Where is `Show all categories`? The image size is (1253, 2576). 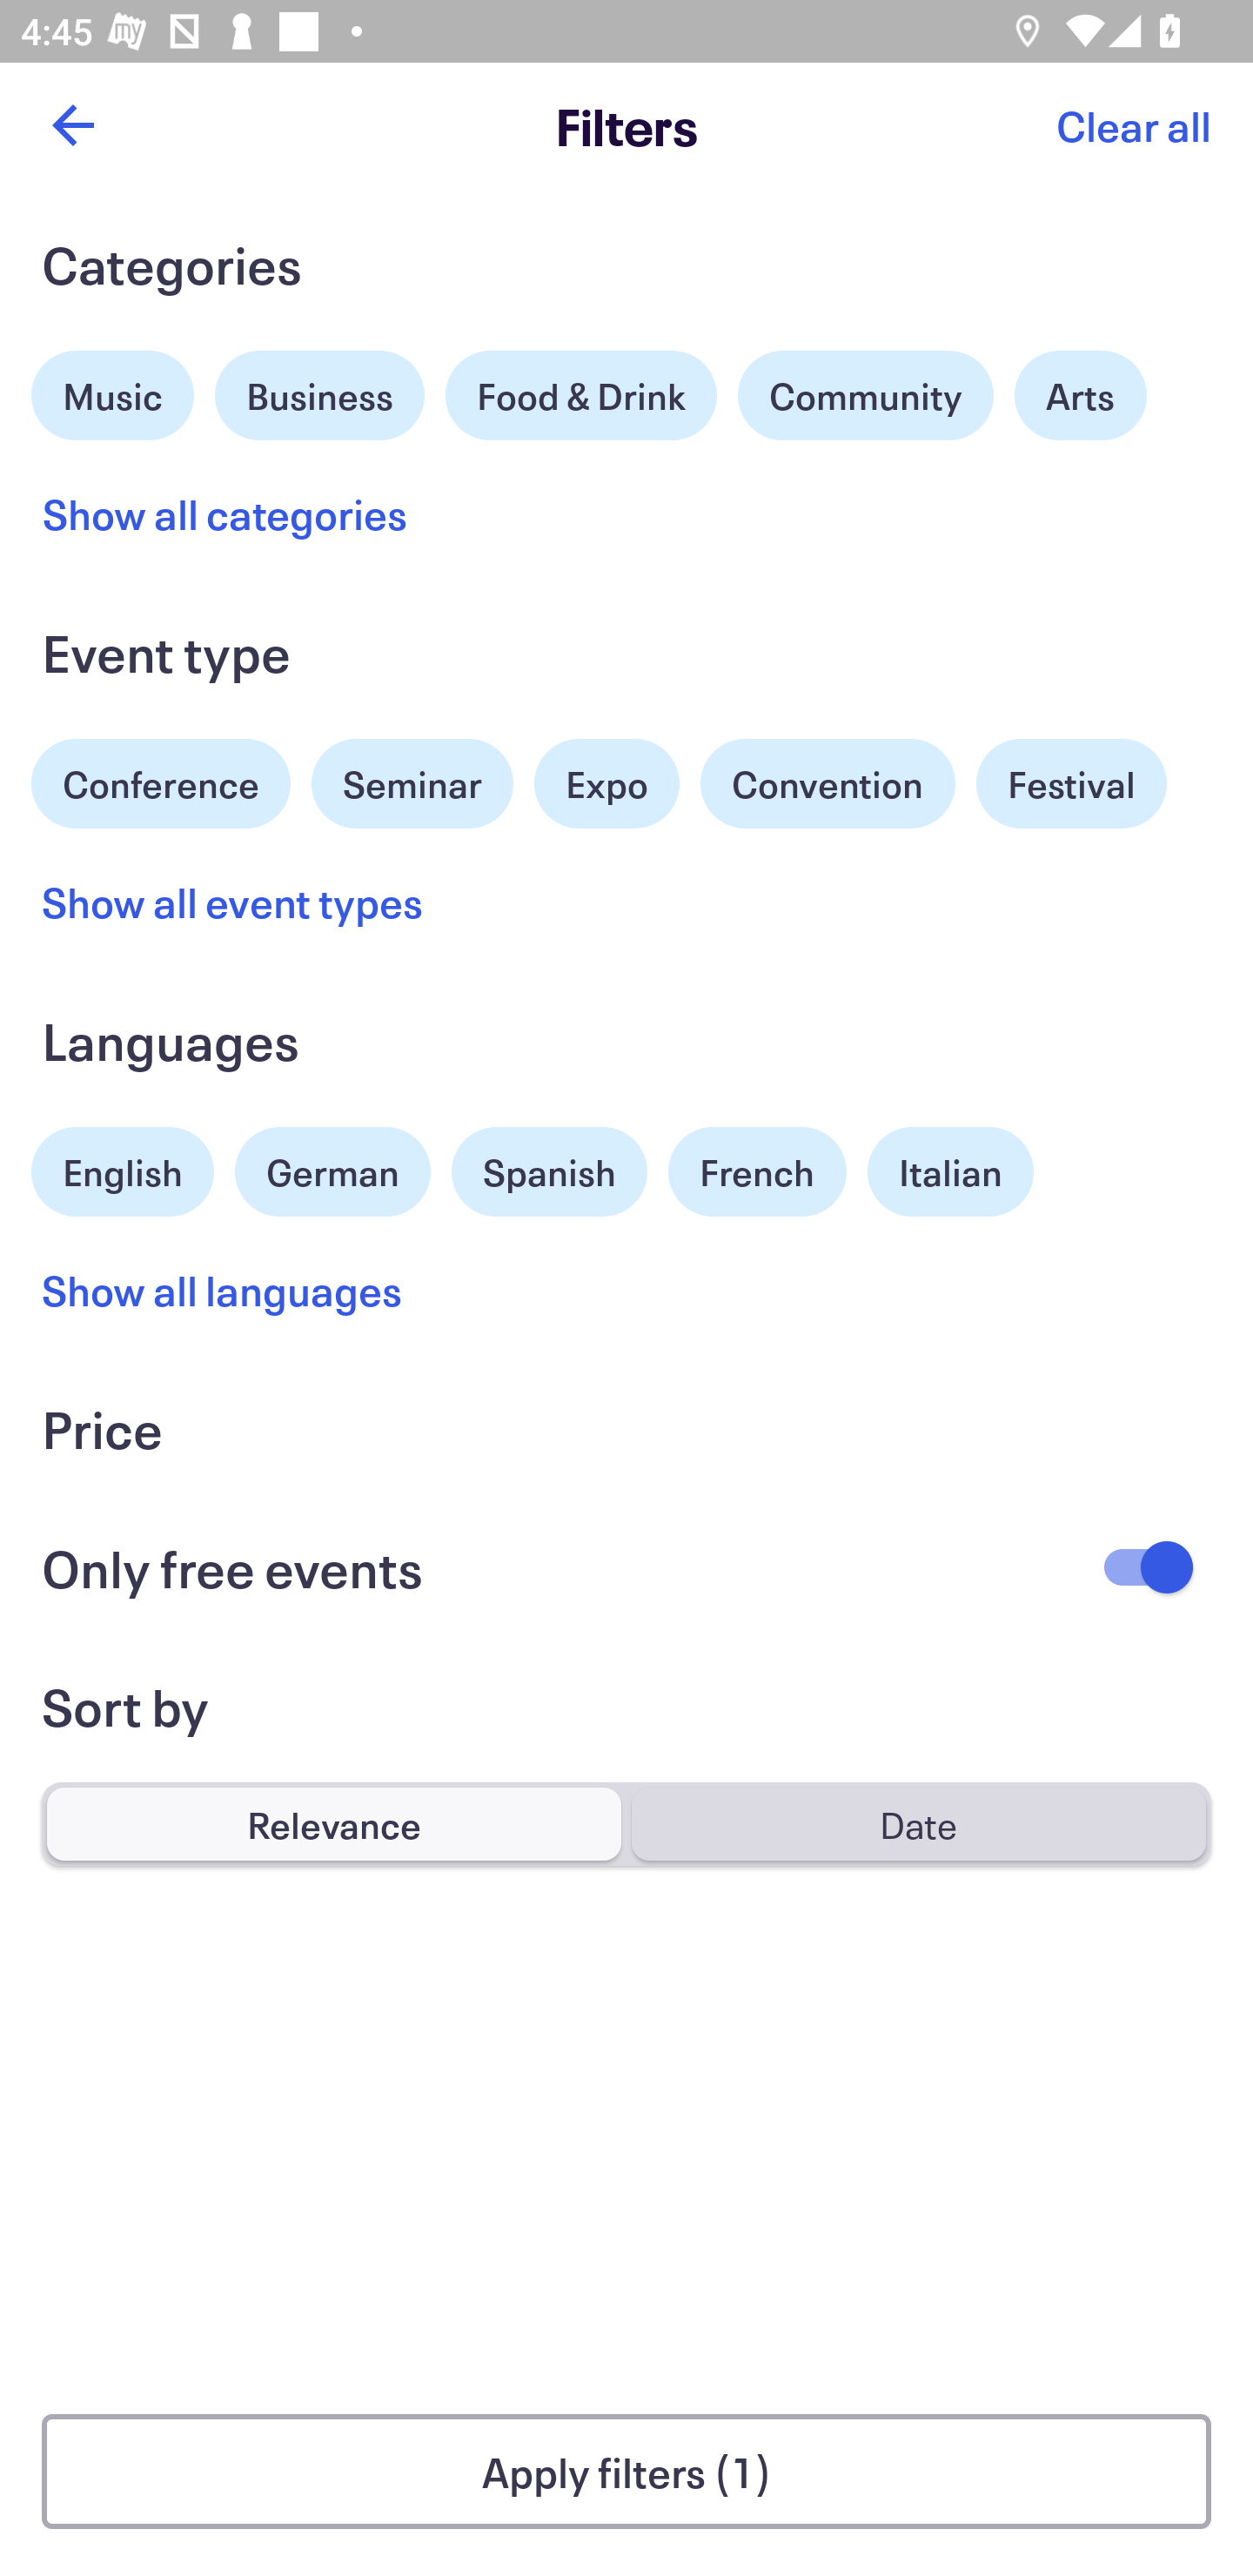 Show all categories is located at coordinates (224, 513).